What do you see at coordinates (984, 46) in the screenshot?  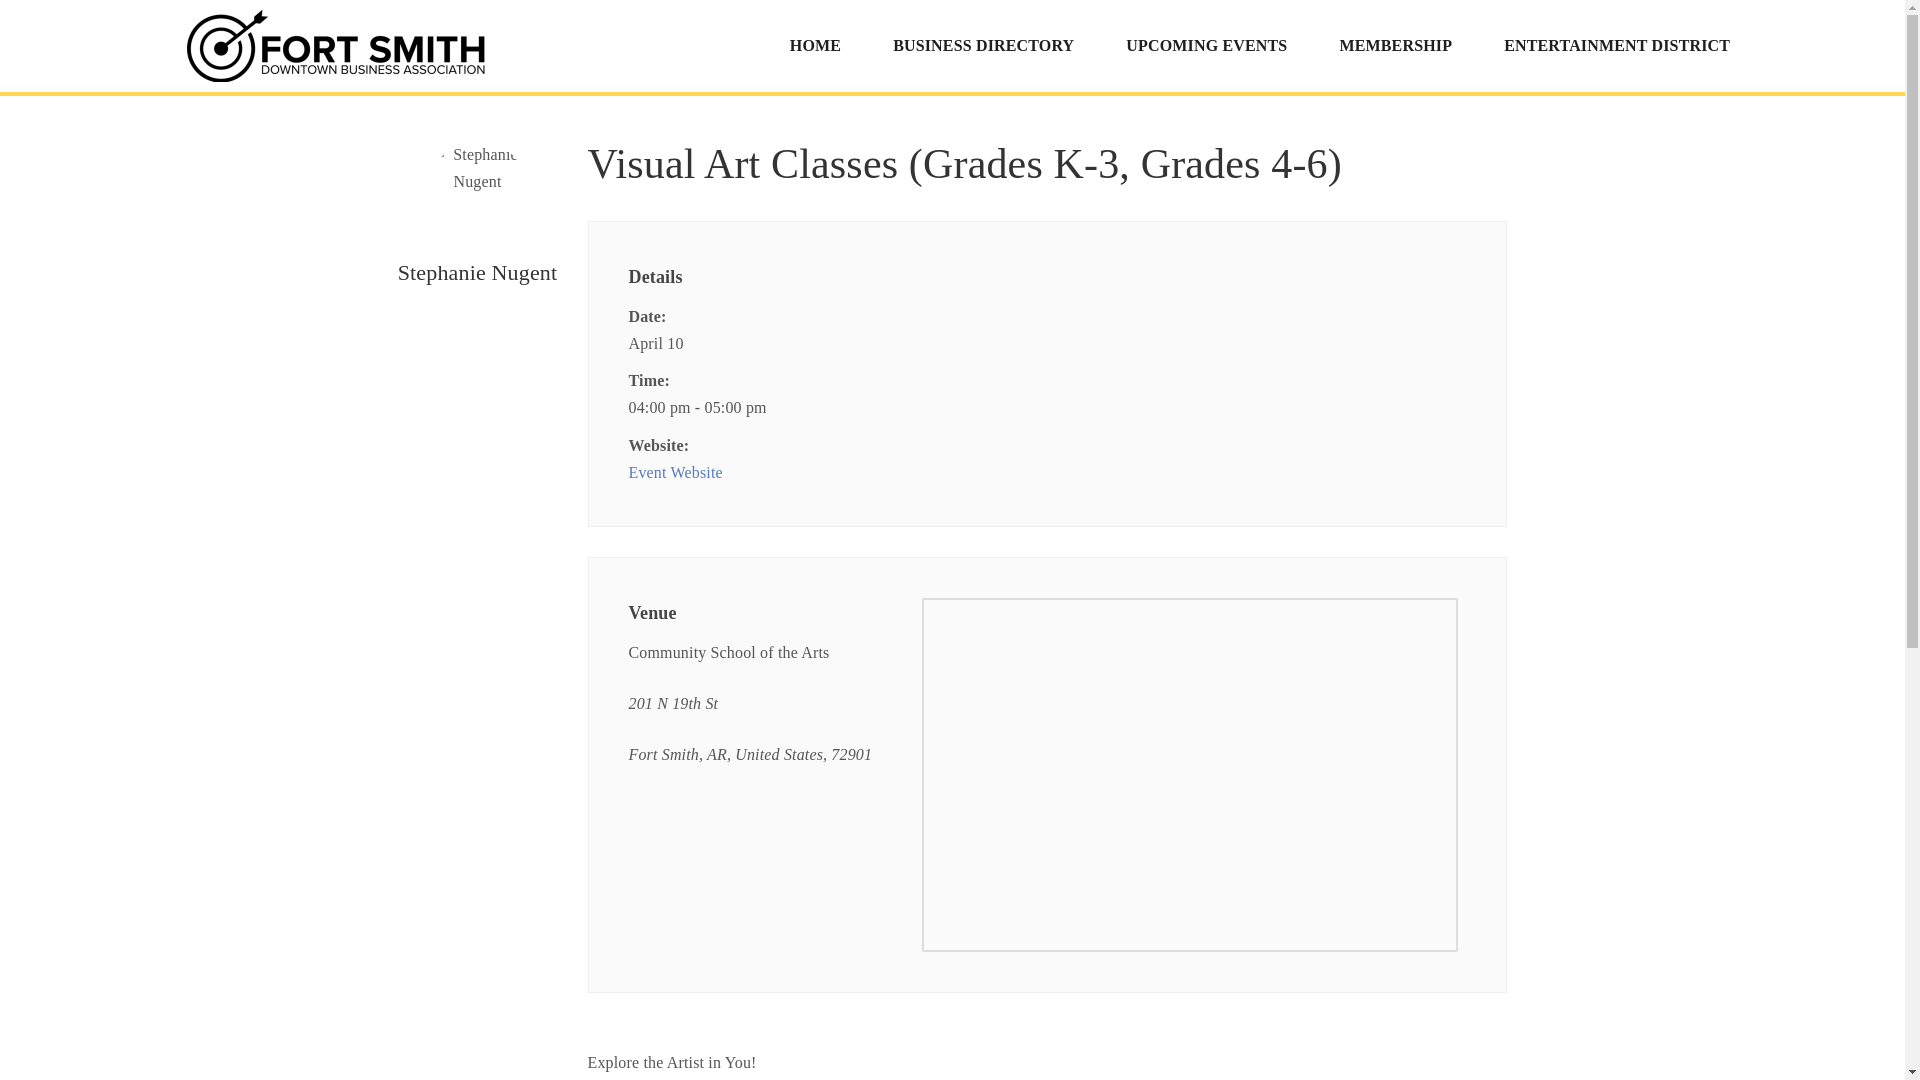 I see `BUSINESS DIRECTORY` at bounding box center [984, 46].